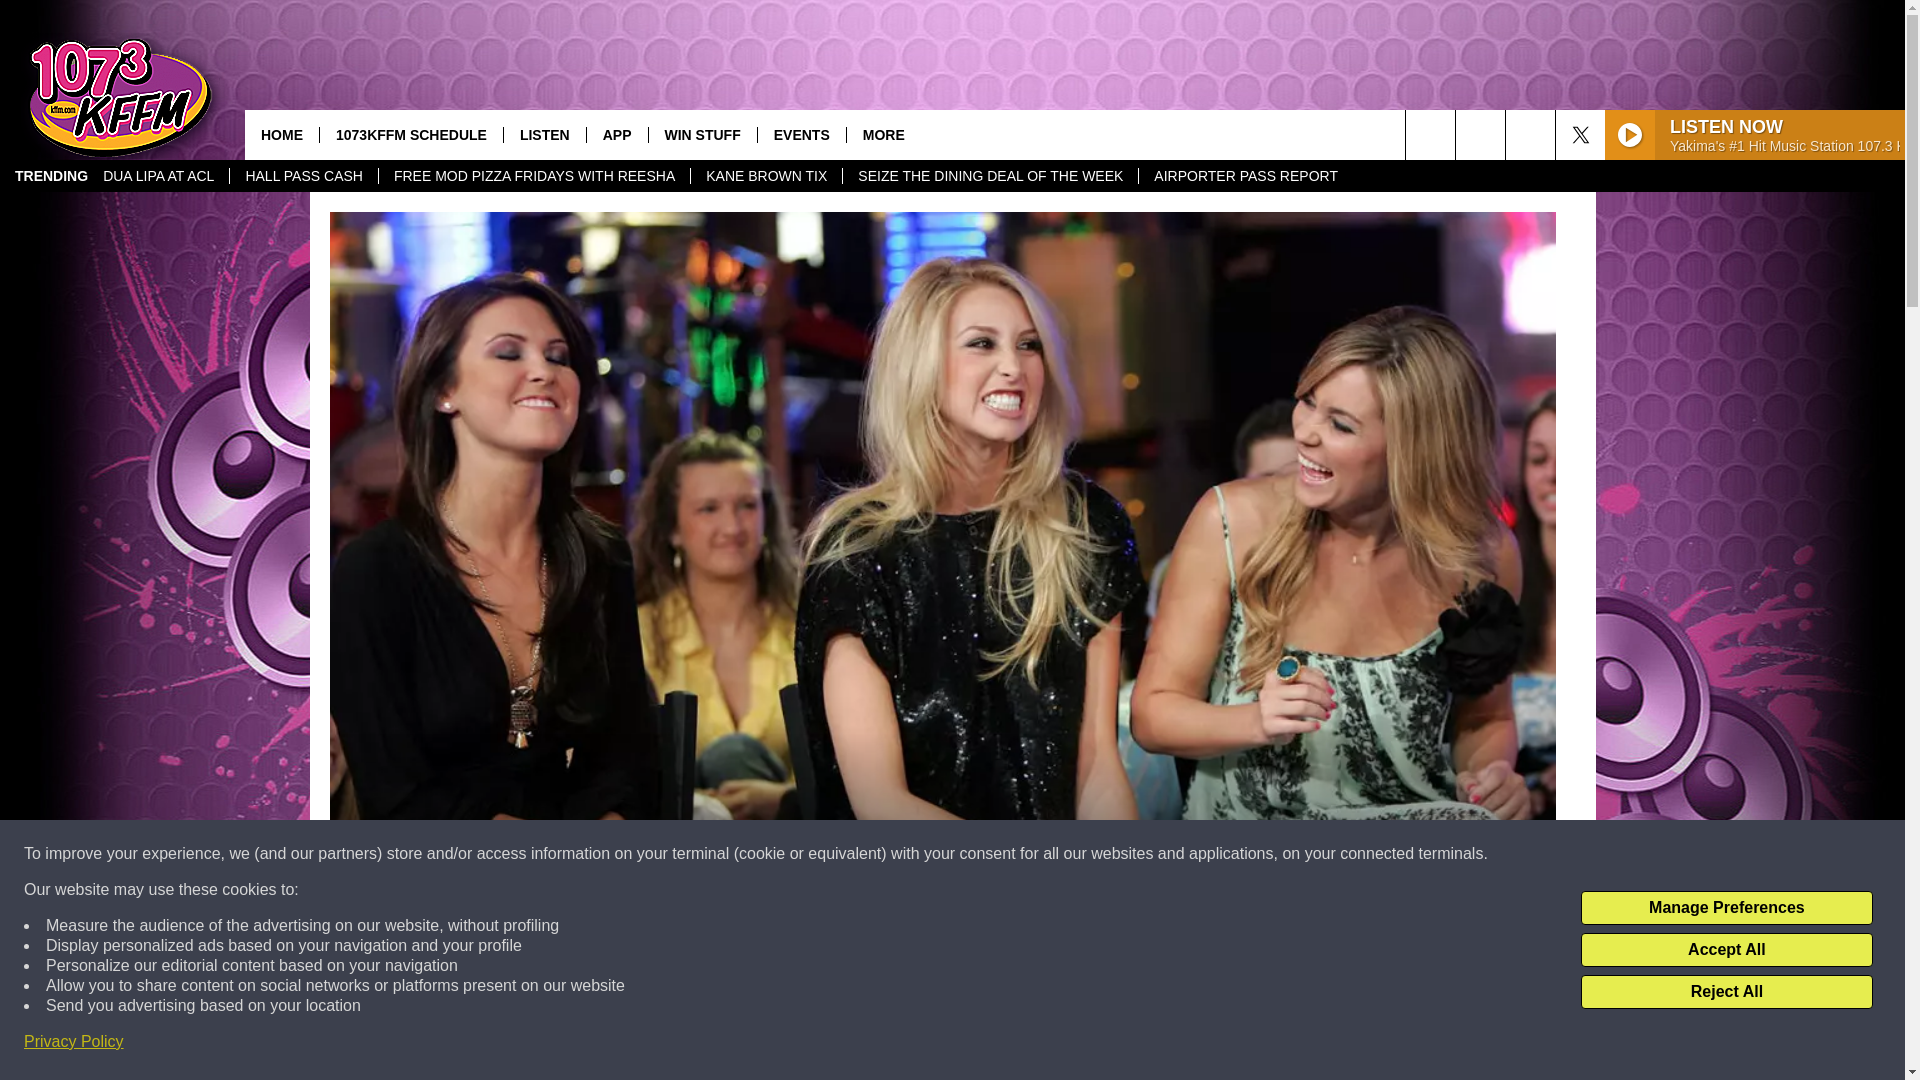 The width and height of the screenshot is (1920, 1080). Describe the element at coordinates (534, 176) in the screenshot. I see `FREE MOD PIZZA FRIDAYS WITH REESHA` at that location.